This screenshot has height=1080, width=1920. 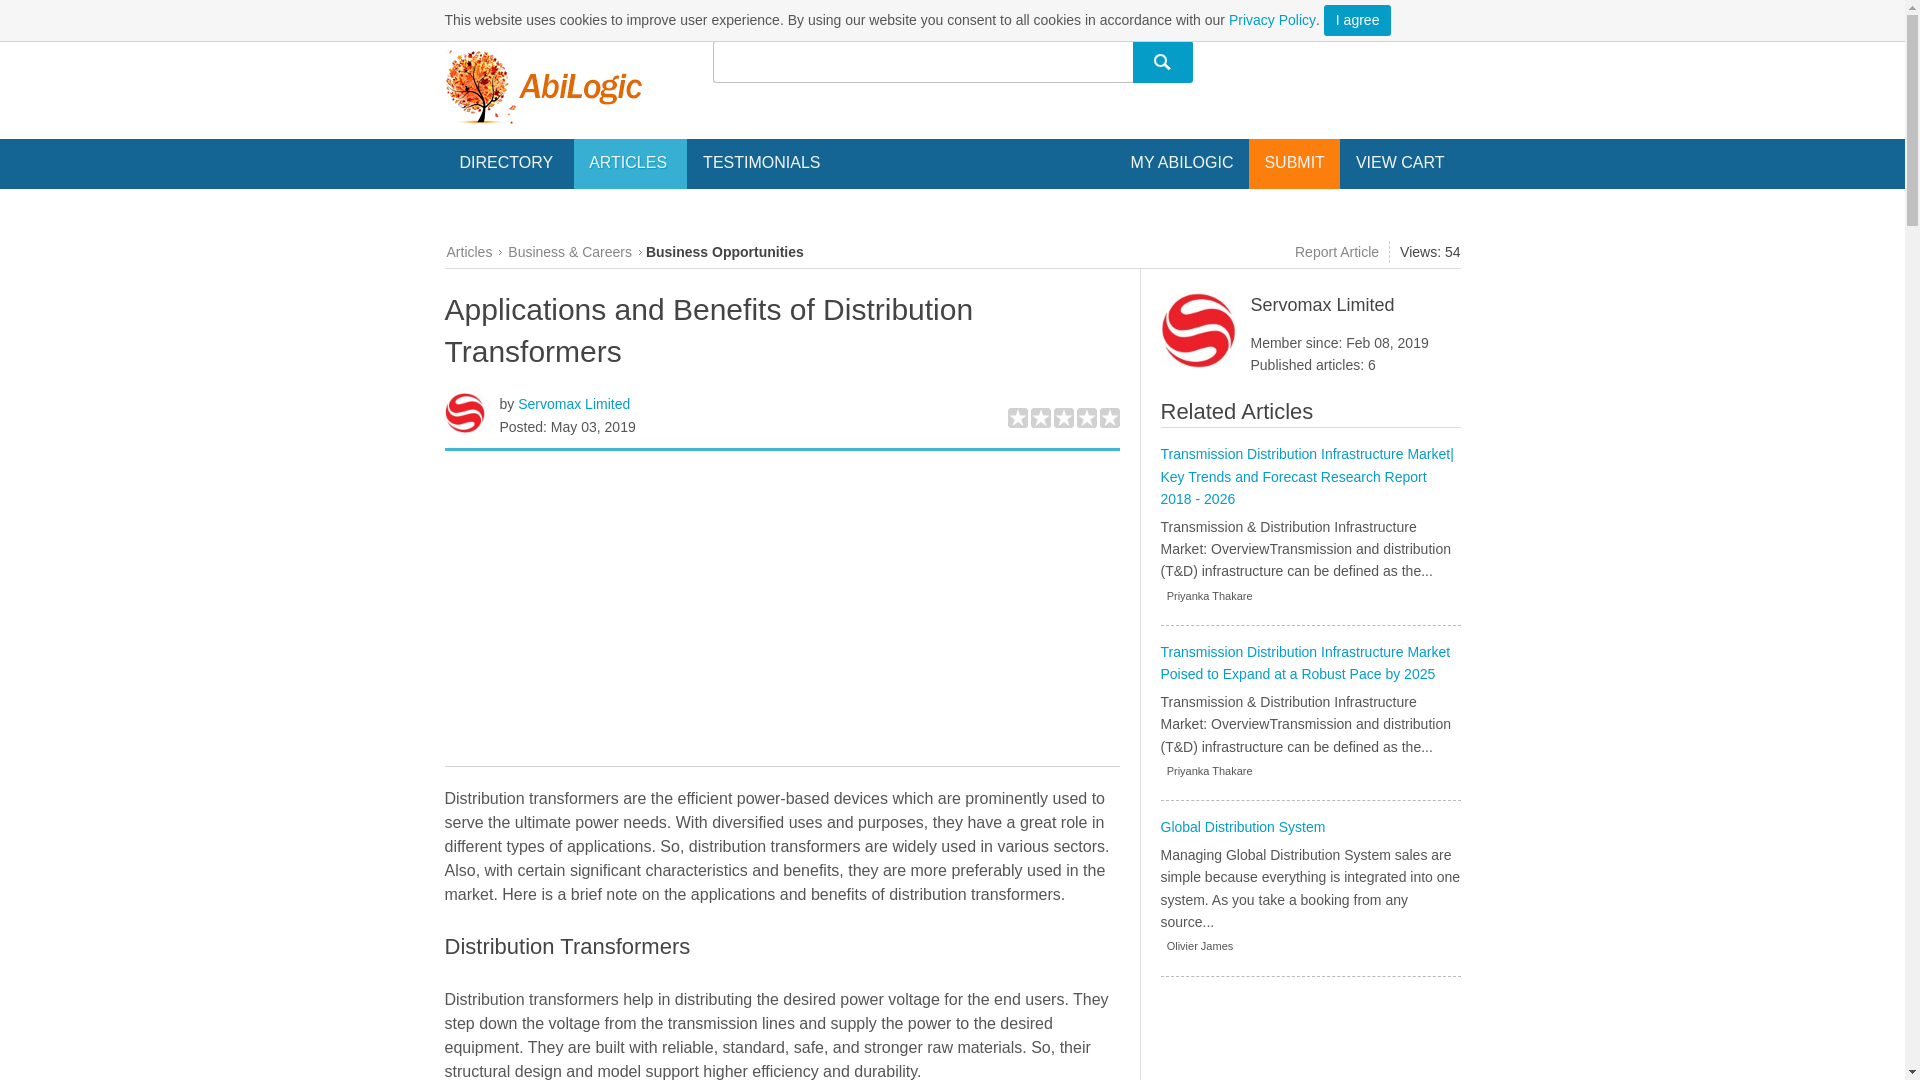 I want to click on MY ABILOGIC, so click(x=1182, y=162).